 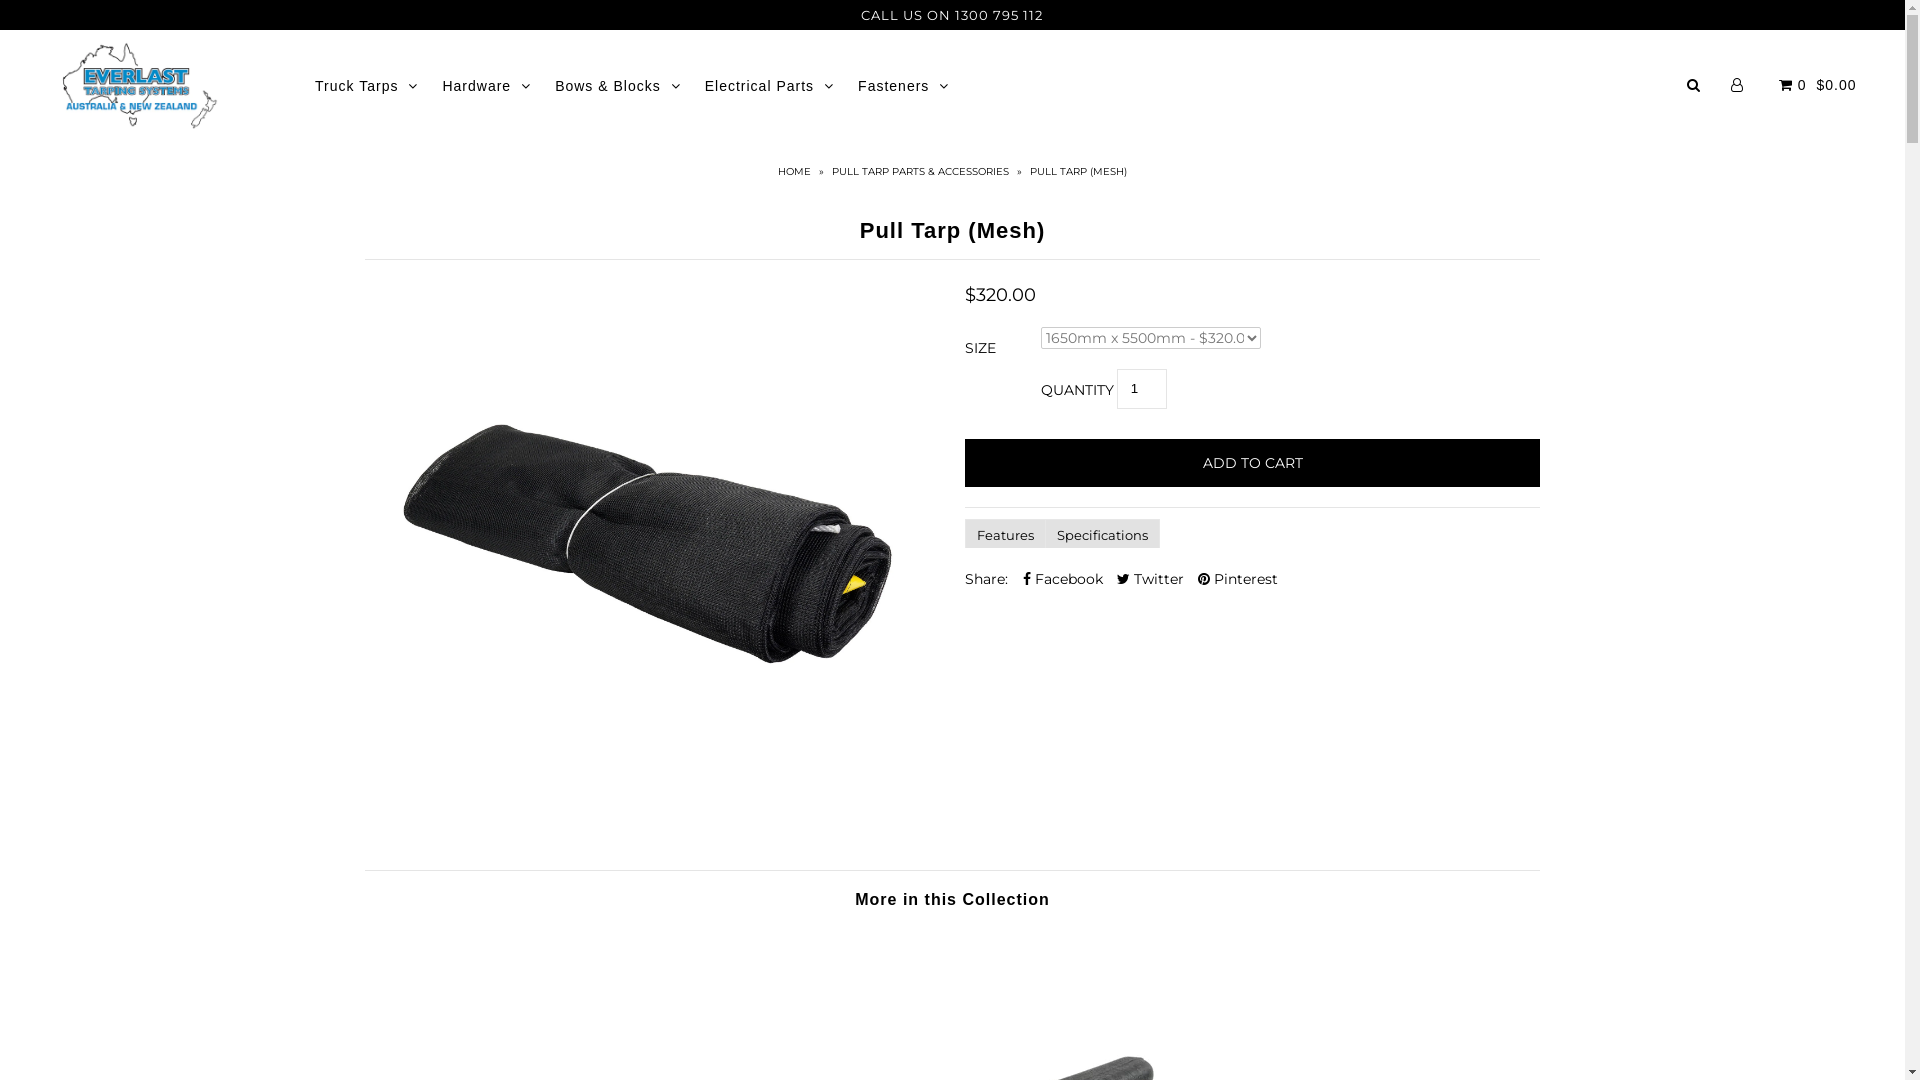 I want to click on Truck Tarps, so click(x=366, y=86).